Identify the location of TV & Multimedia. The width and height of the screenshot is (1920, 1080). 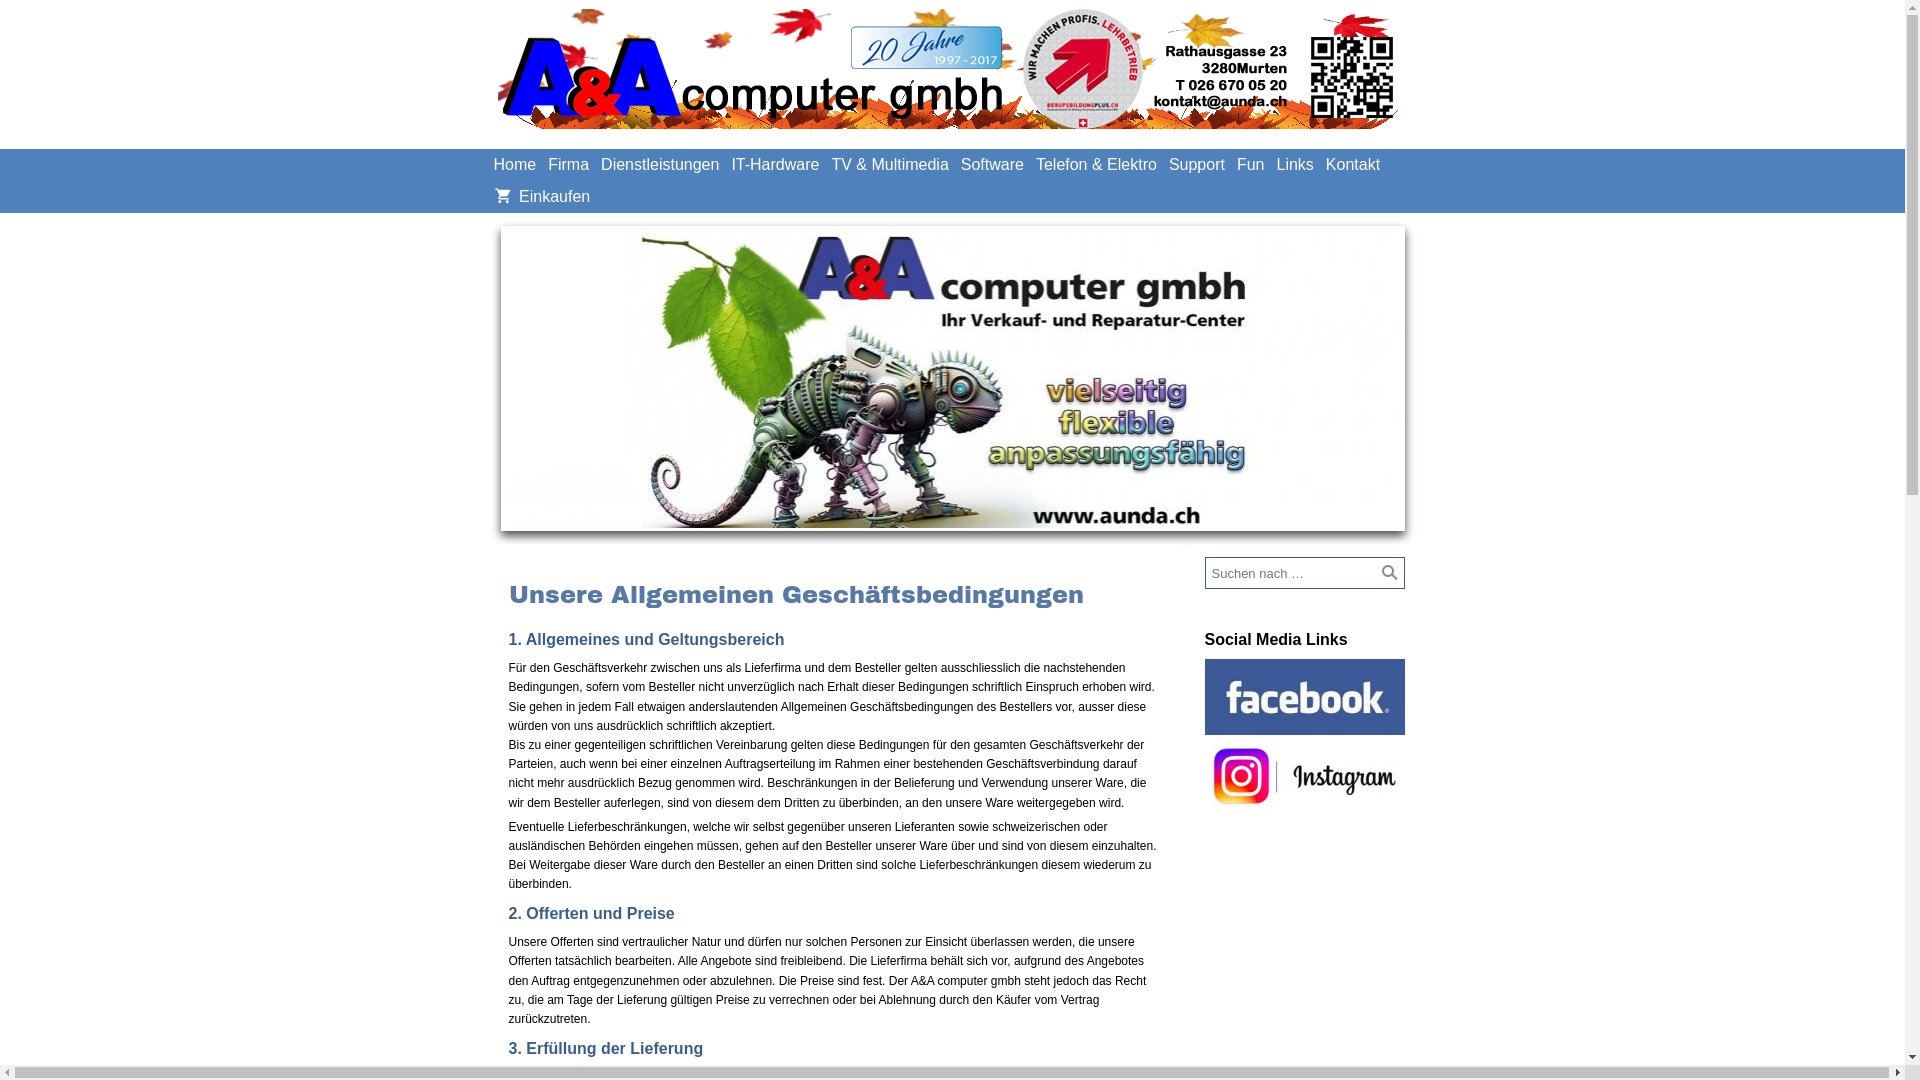
(890, 165).